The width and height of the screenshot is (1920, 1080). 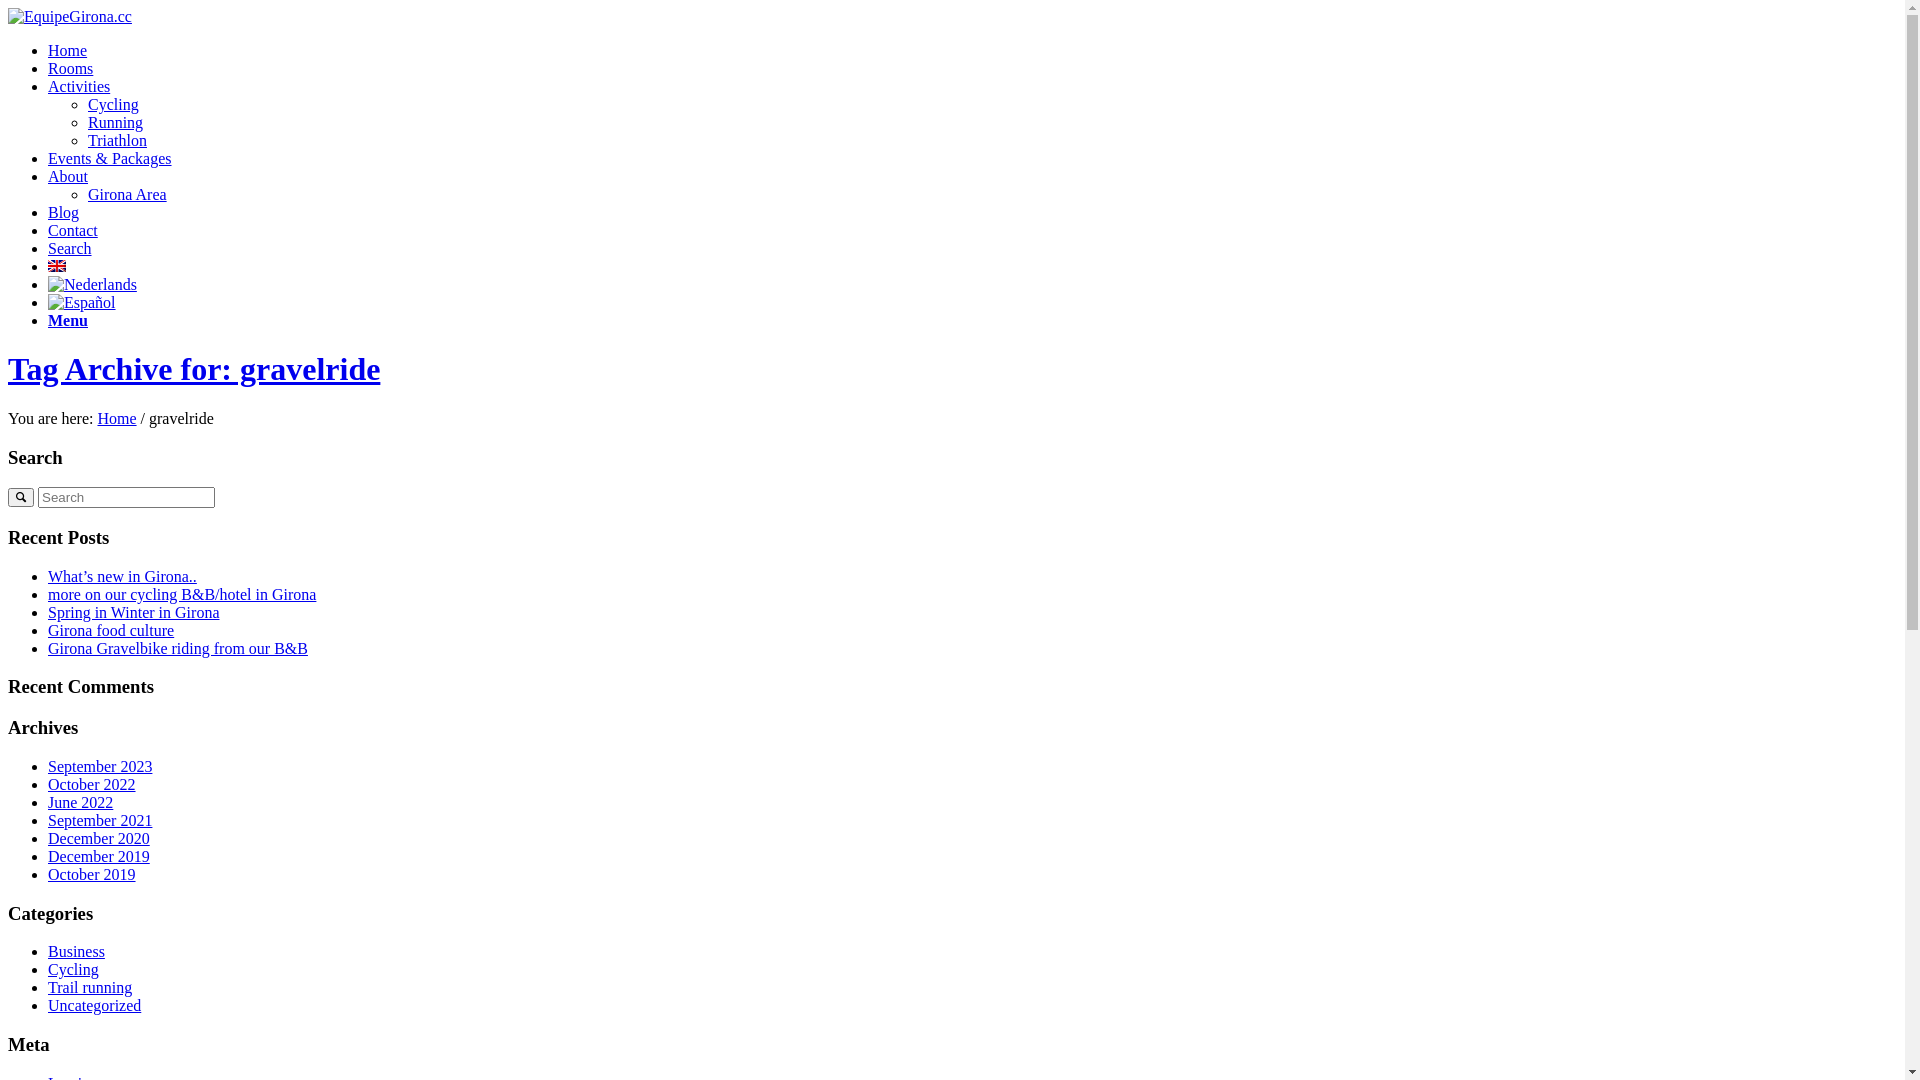 I want to click on Contact, so click(x=73, y=230).